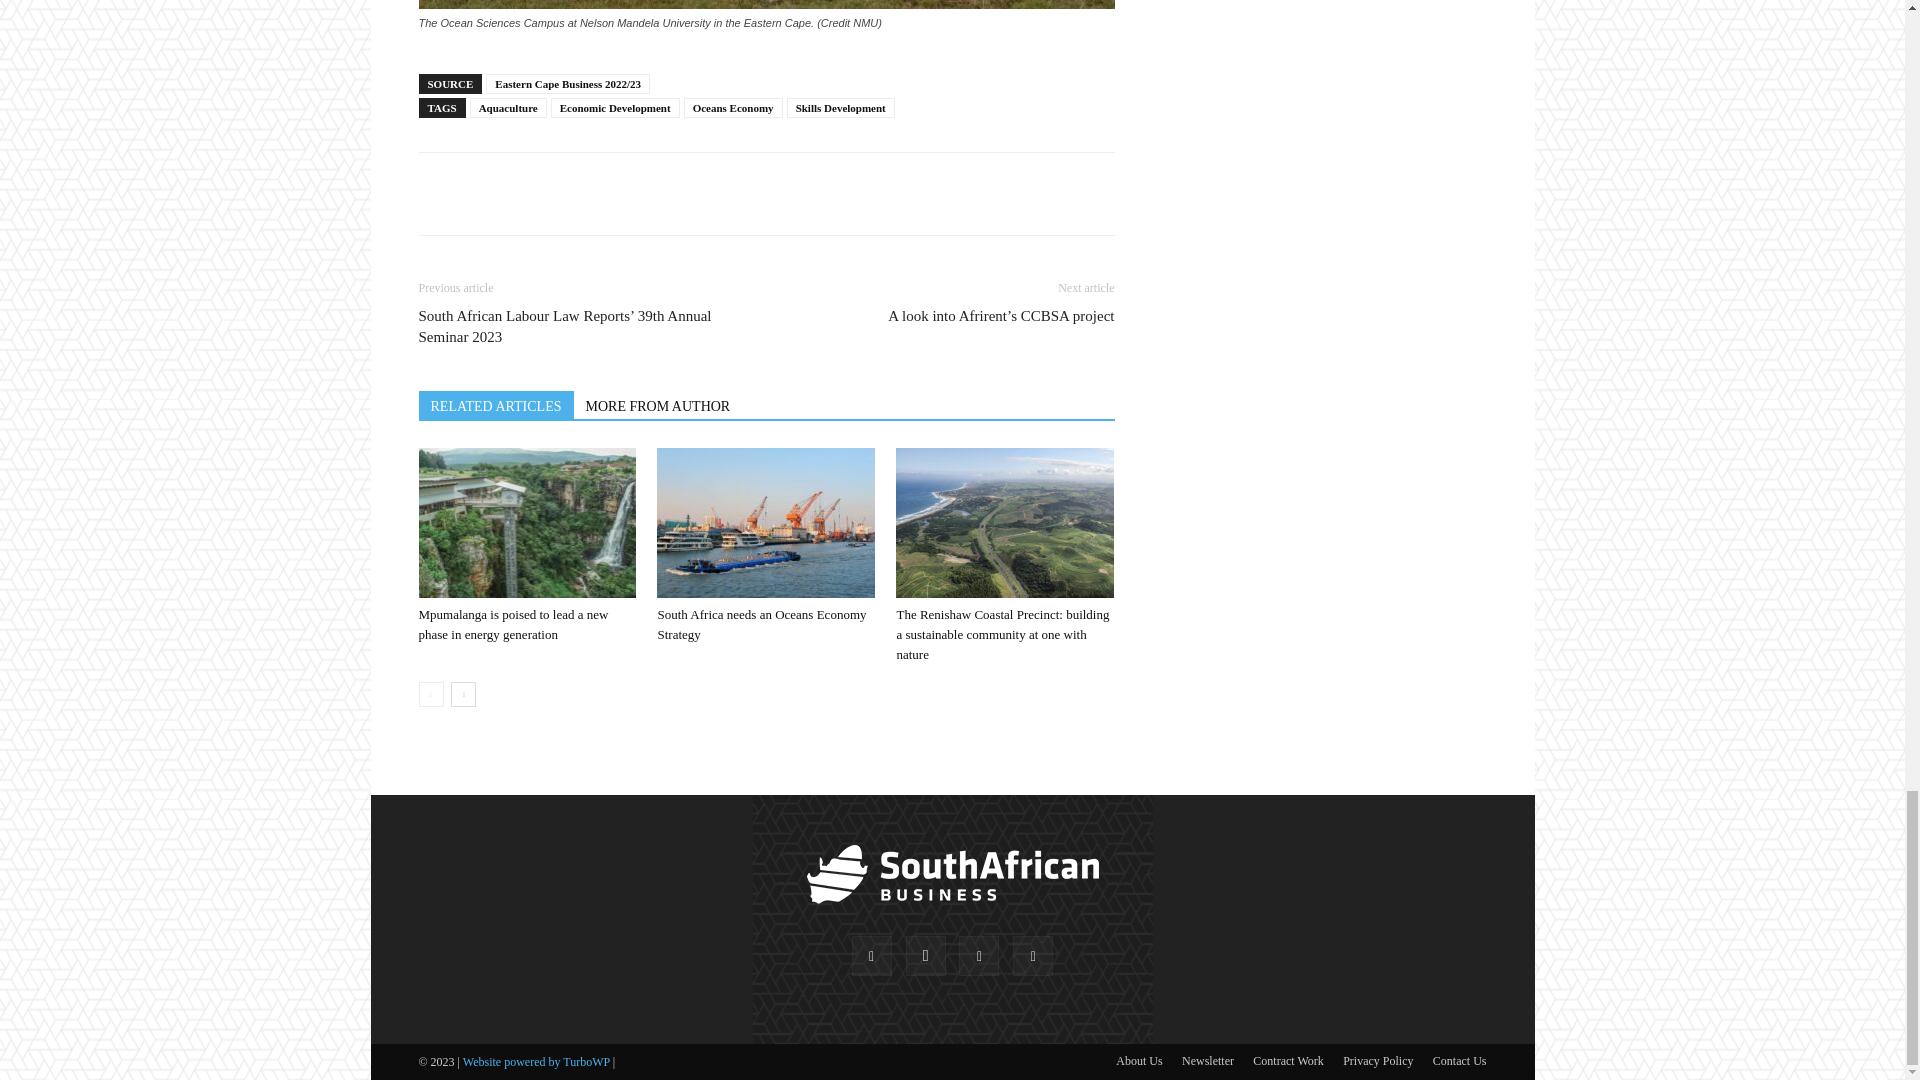 The image size is (1920, 1080). I want to click on South Africa needs an Oceans Economy Strategy, so click(760, 624).